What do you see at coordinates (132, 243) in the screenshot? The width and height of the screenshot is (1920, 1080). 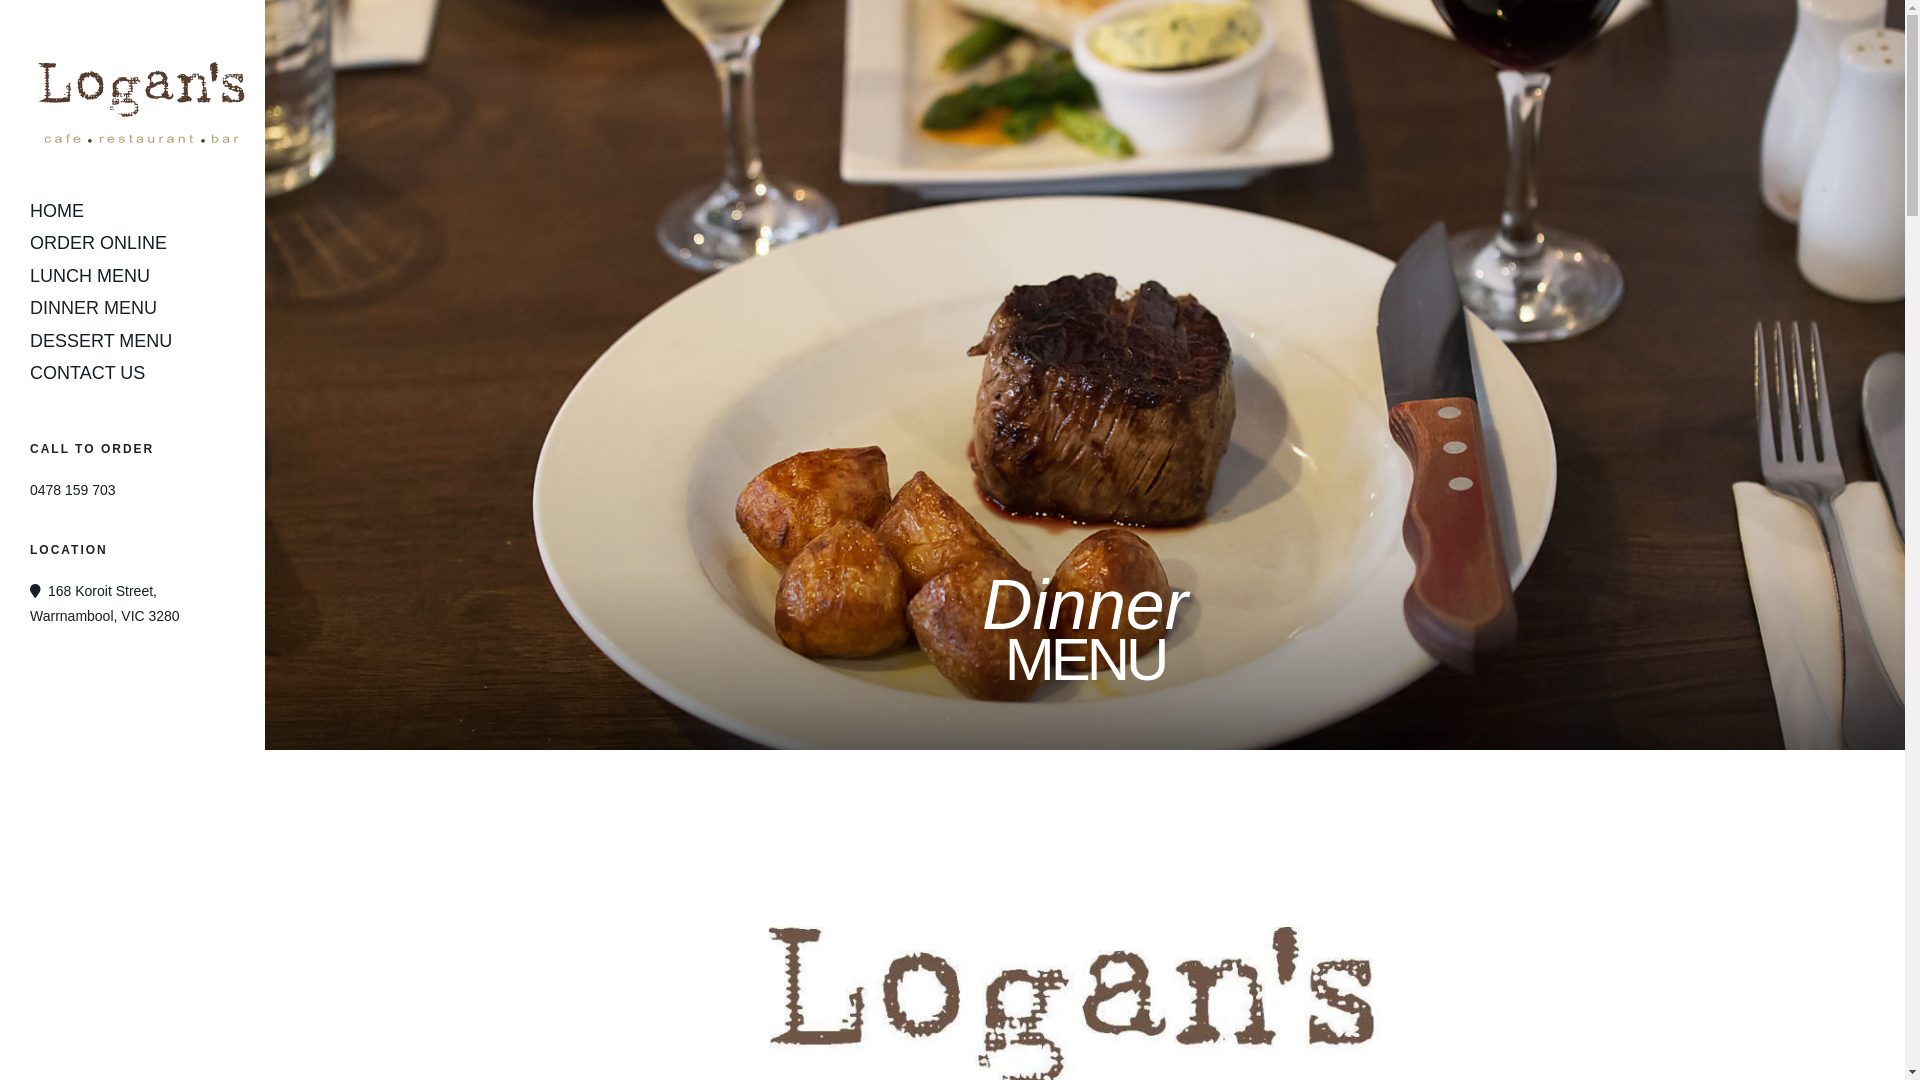 I see `ORDER ONLINE` at bounding box center [132, 243].